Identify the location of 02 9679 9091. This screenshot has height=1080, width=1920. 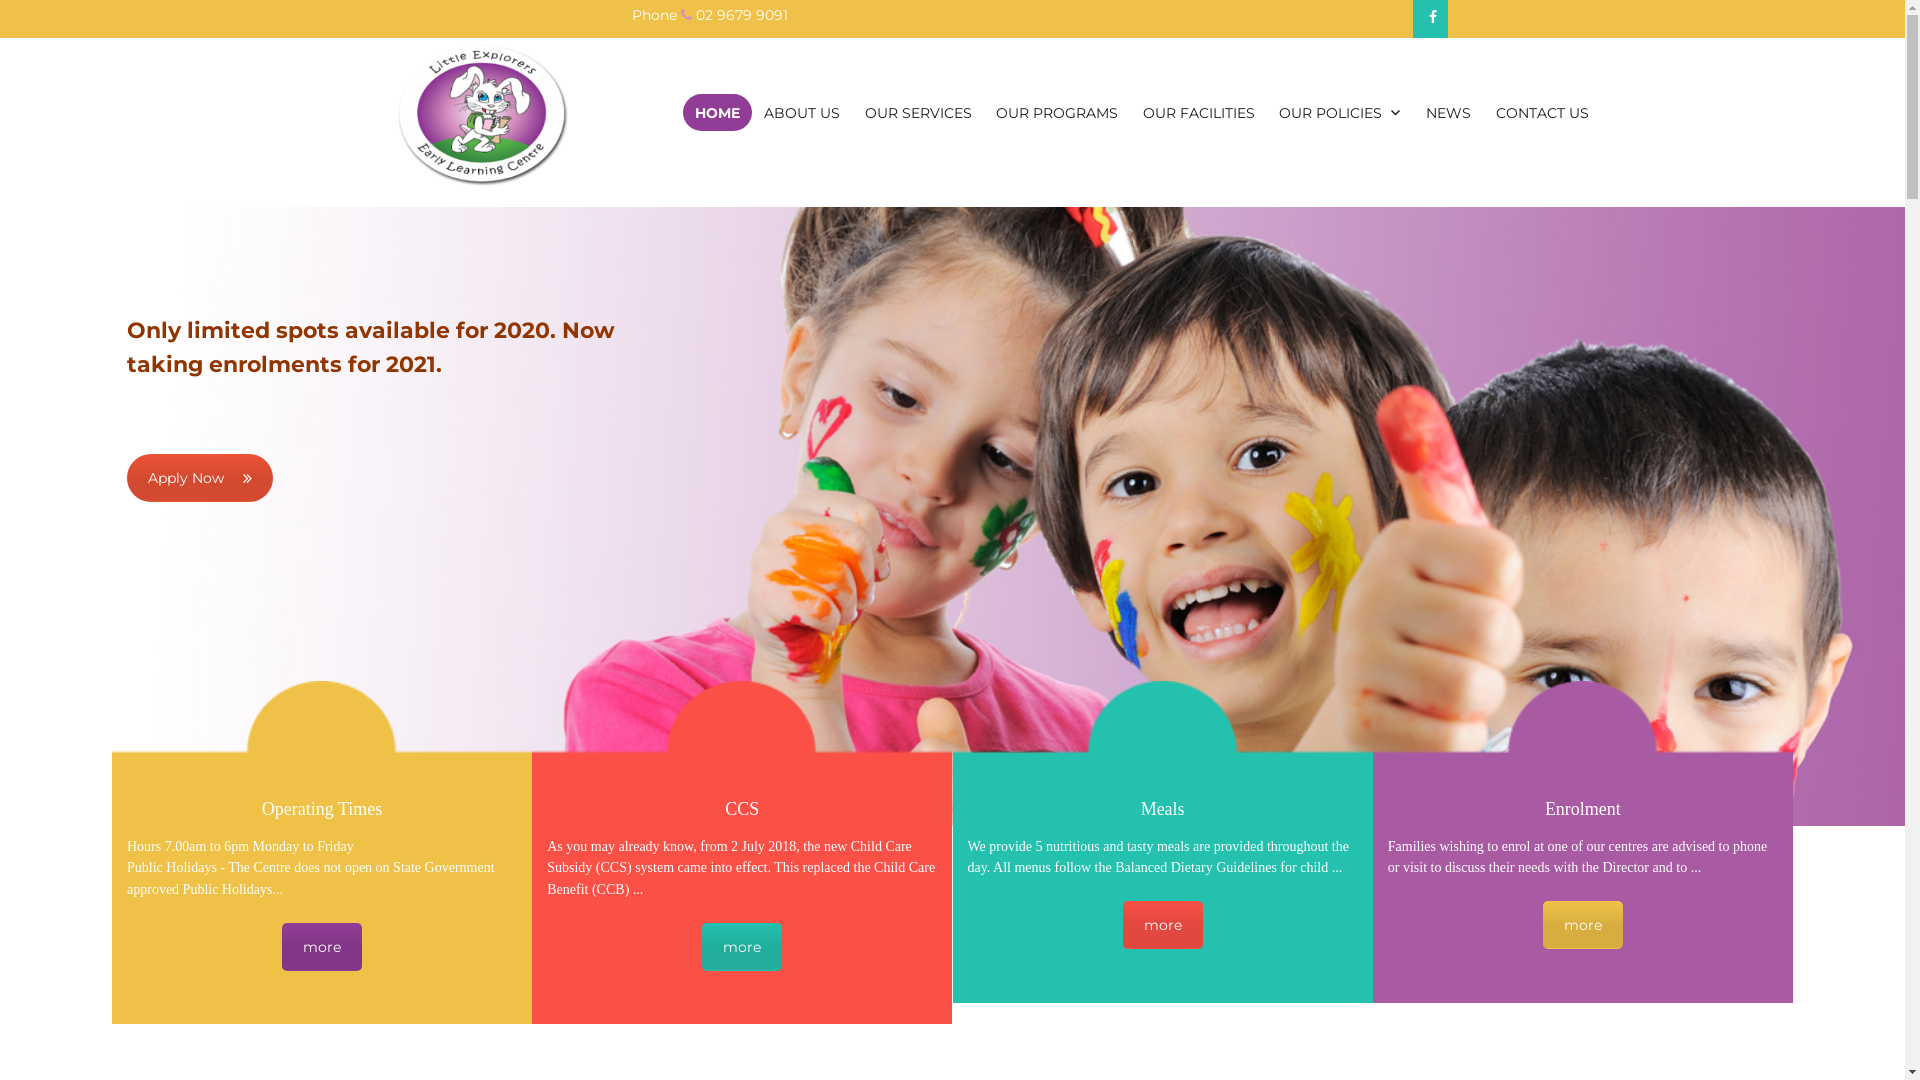
(742, 15).